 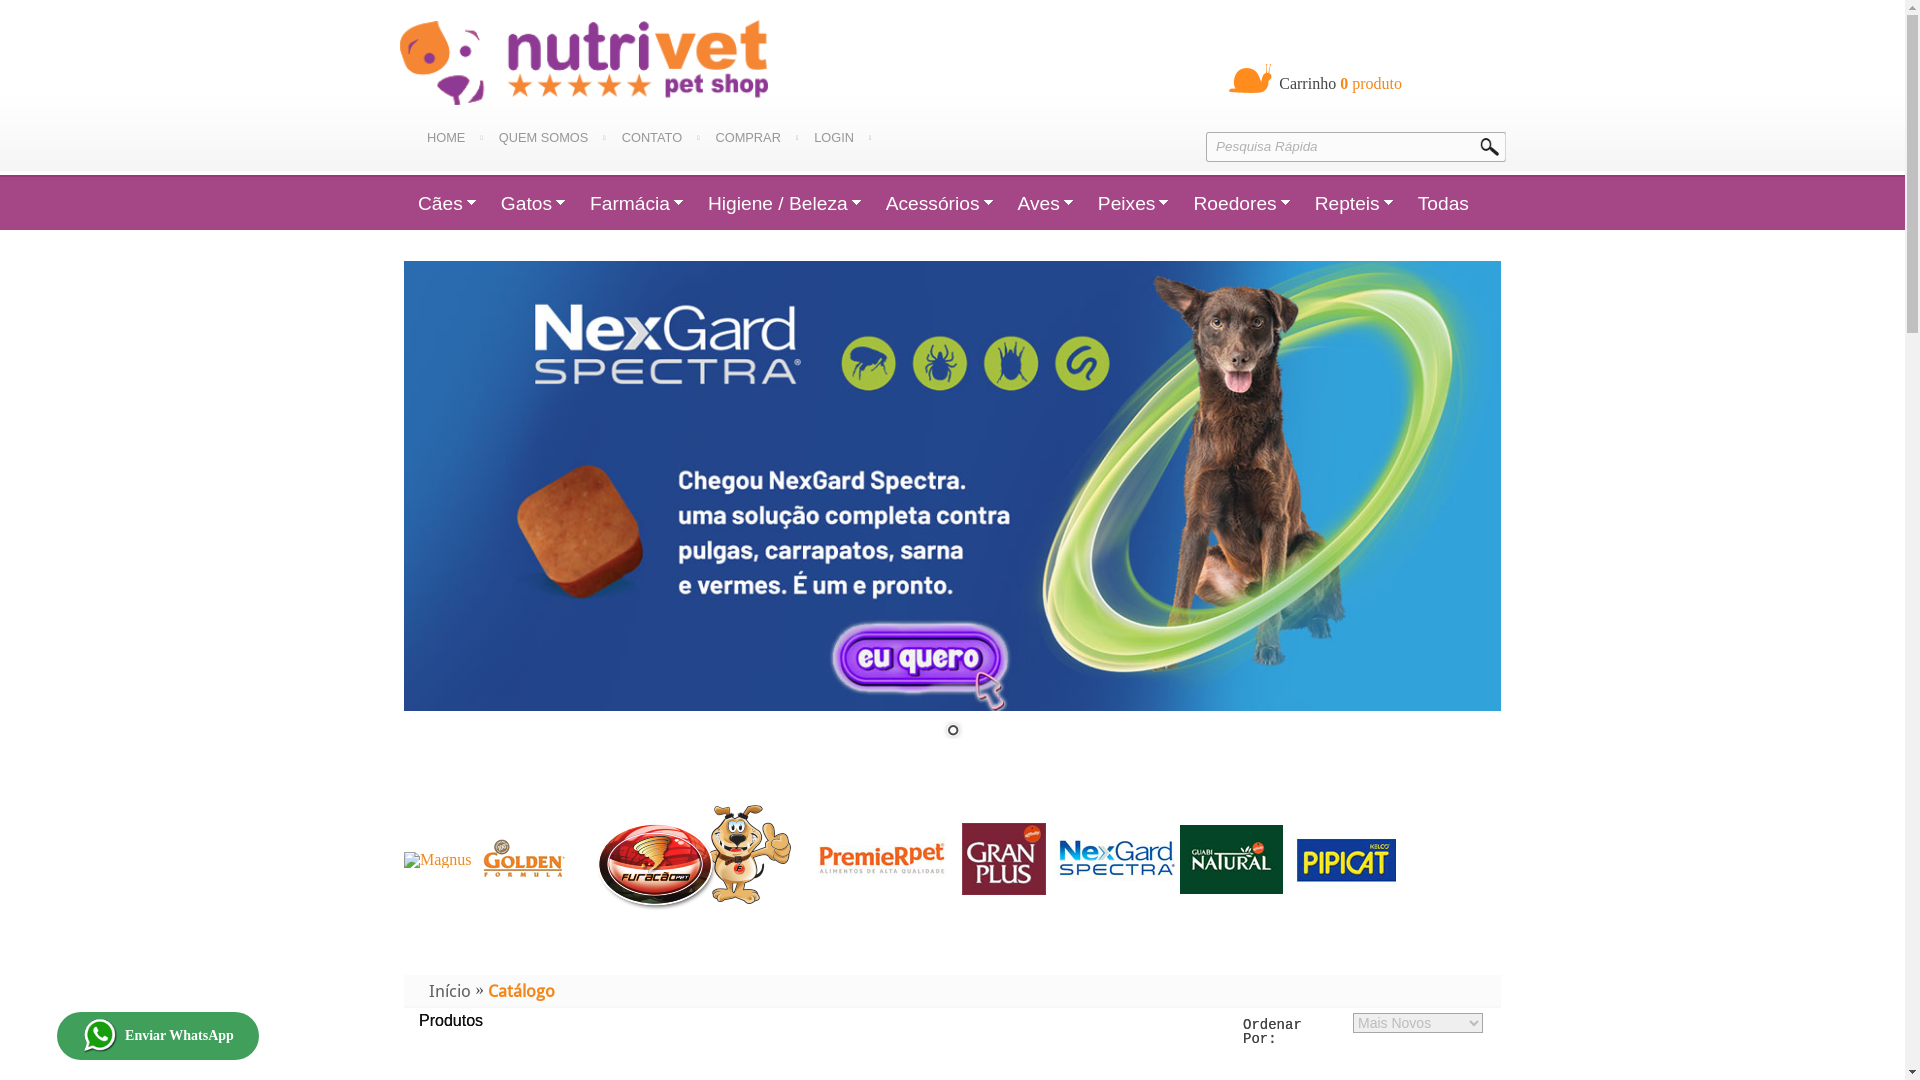 I want to click on                     Carrinho 
                    0 
produto, so click(x=1340, y=84).